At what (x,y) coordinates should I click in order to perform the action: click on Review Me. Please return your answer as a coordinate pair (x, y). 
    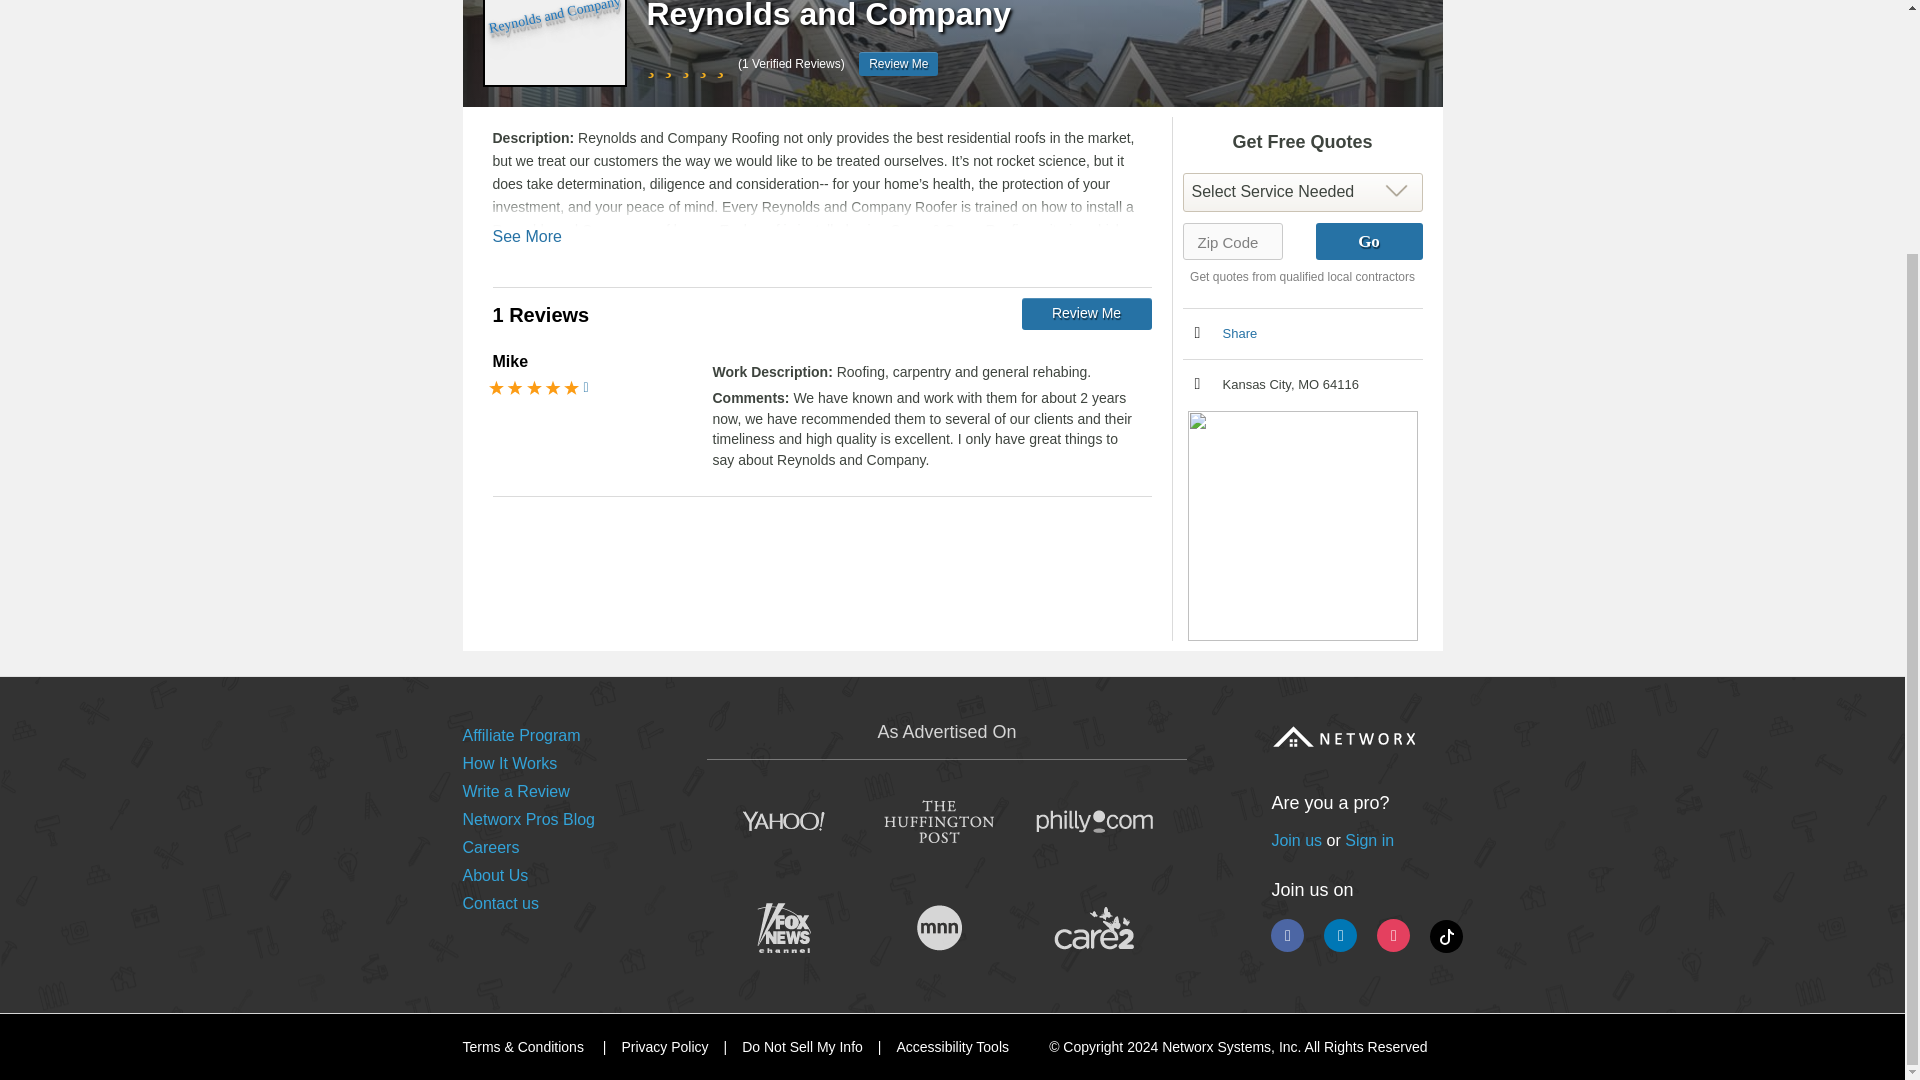
    Looking at the image, I should click on (1086, 314).